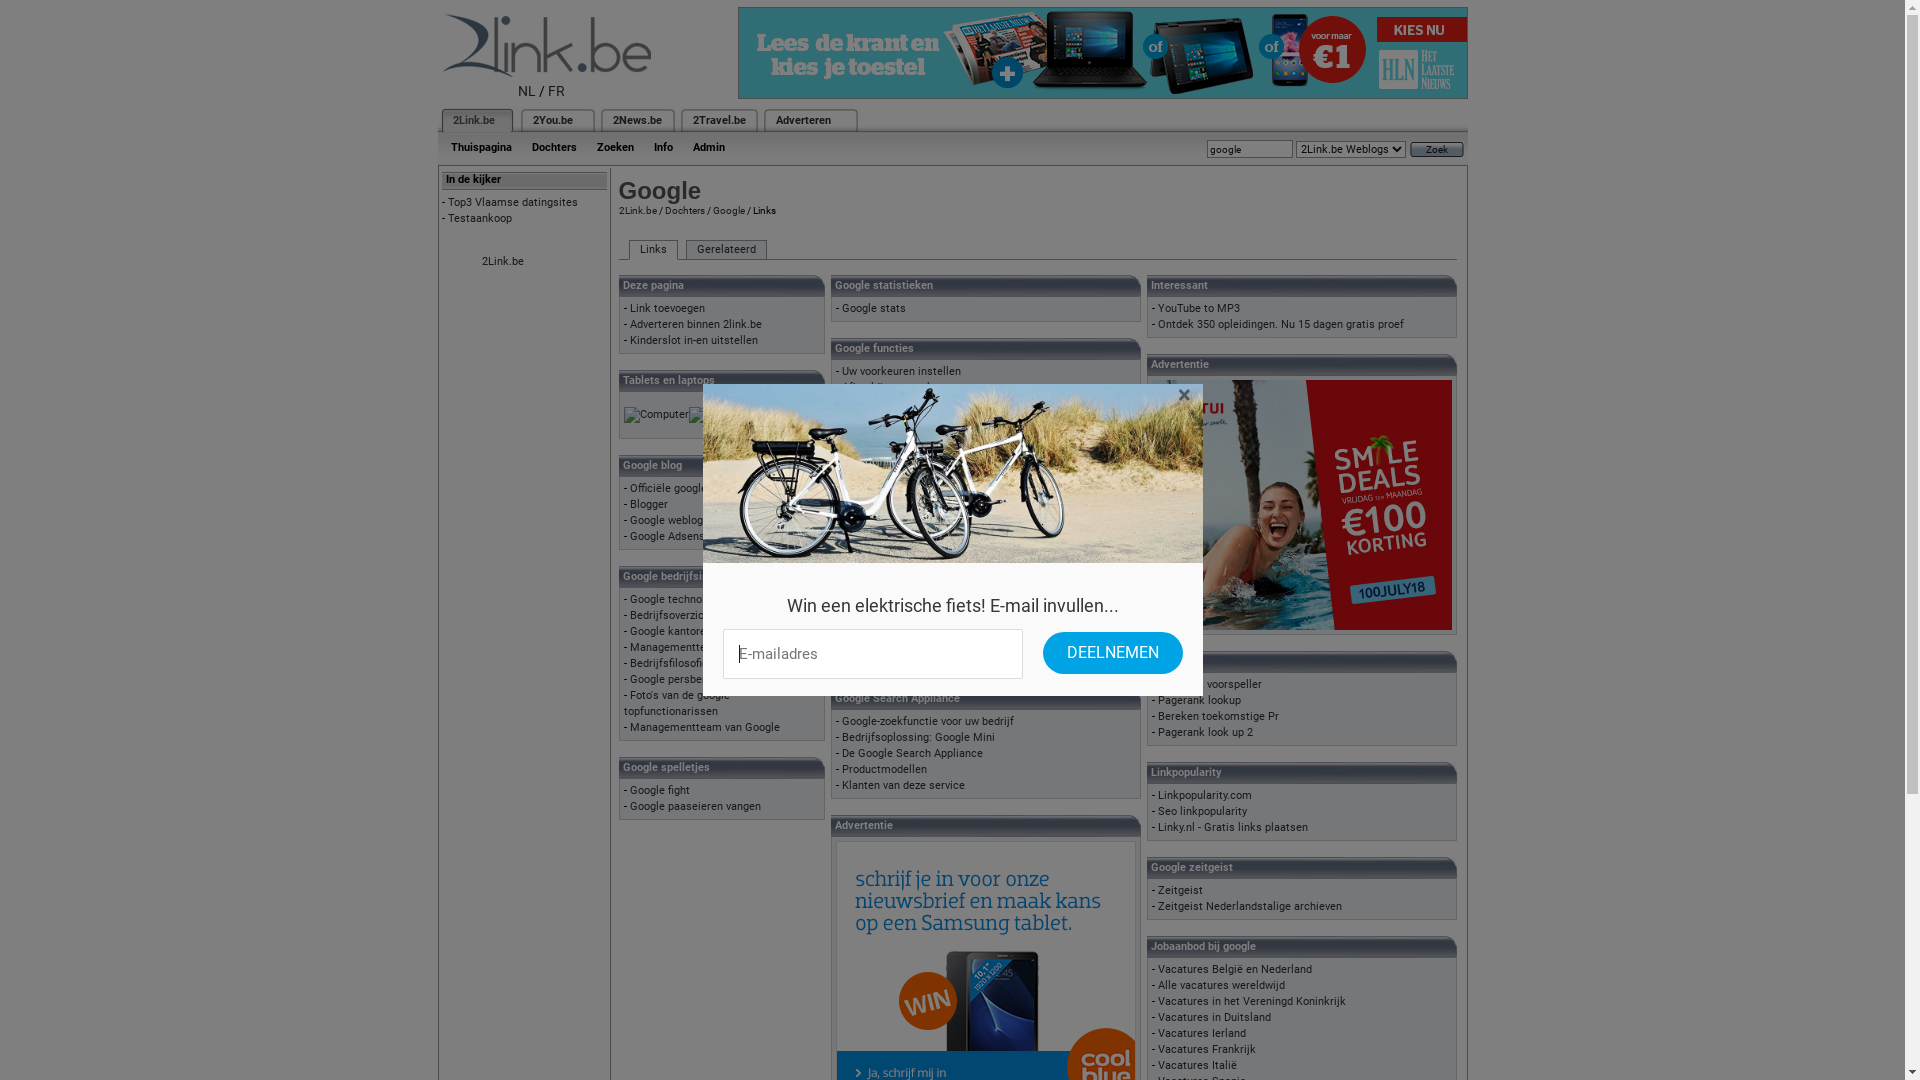  I want to click on Bereken toekomstige Pr, so click(1218, 716).